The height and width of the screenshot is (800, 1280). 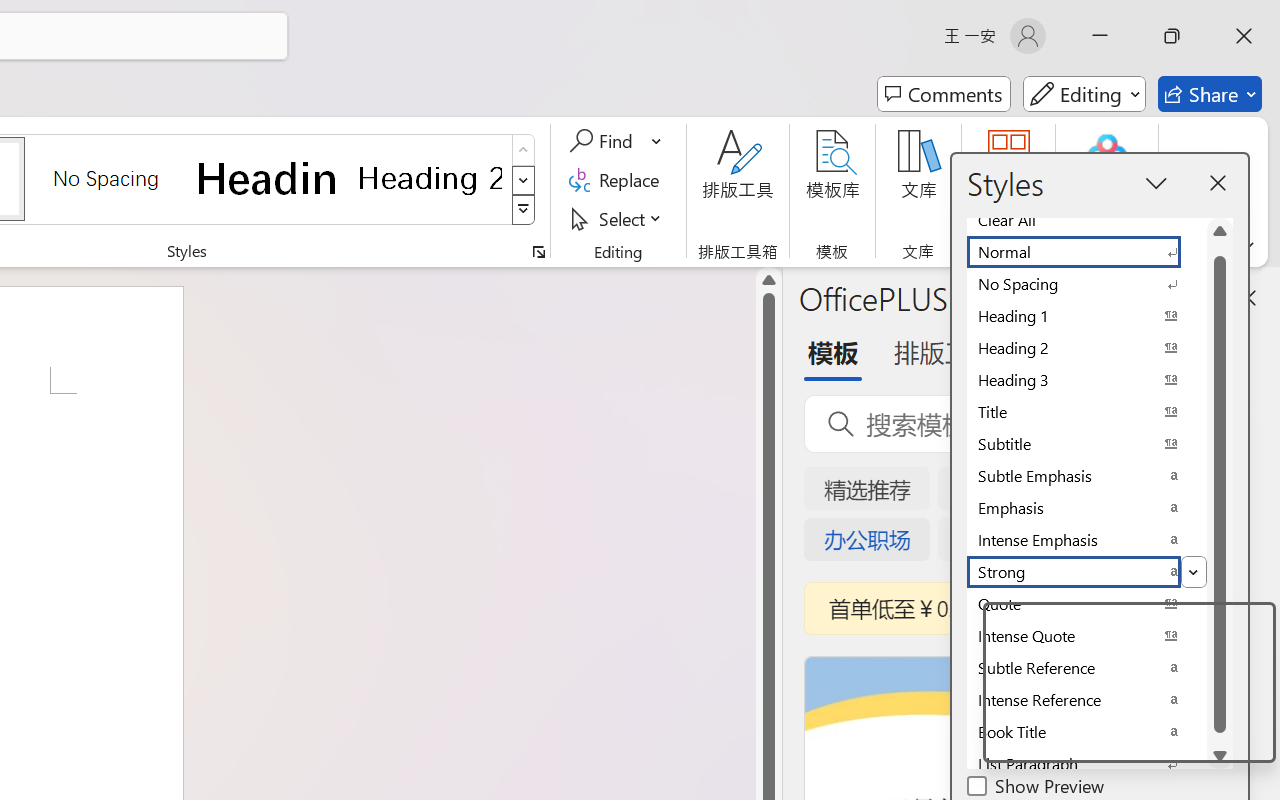 I want to click on Heading 3, so click(x=1086, y=380).